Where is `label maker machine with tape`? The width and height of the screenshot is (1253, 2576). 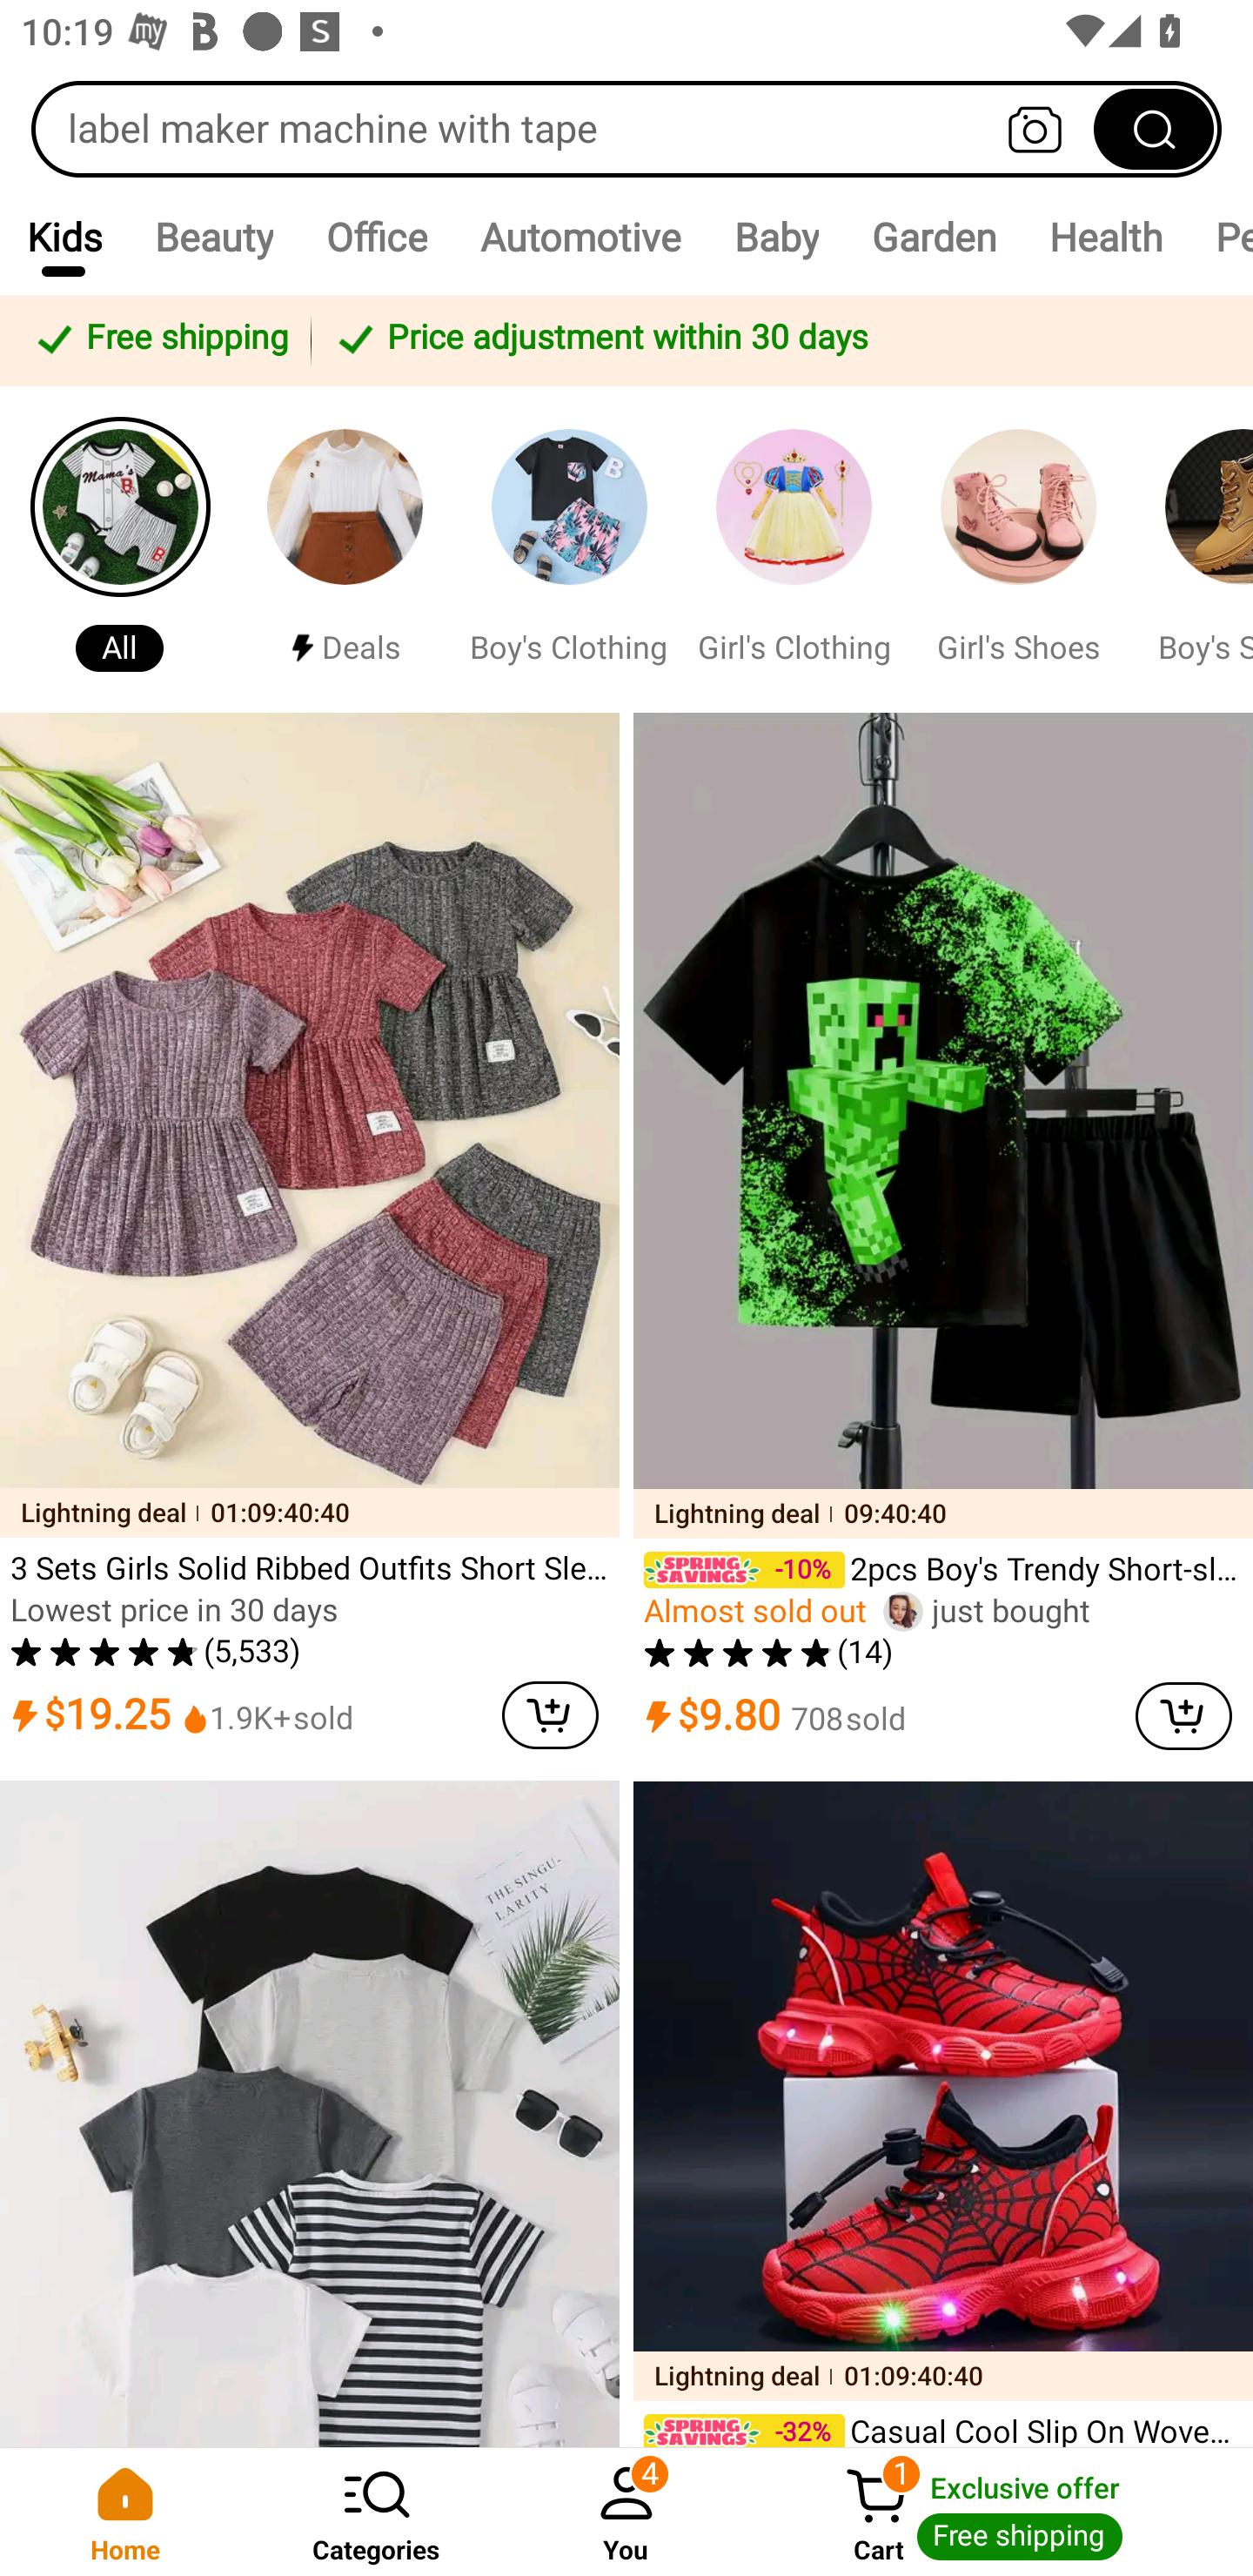
label maker machine with tape is located at coordinates (626, 129).